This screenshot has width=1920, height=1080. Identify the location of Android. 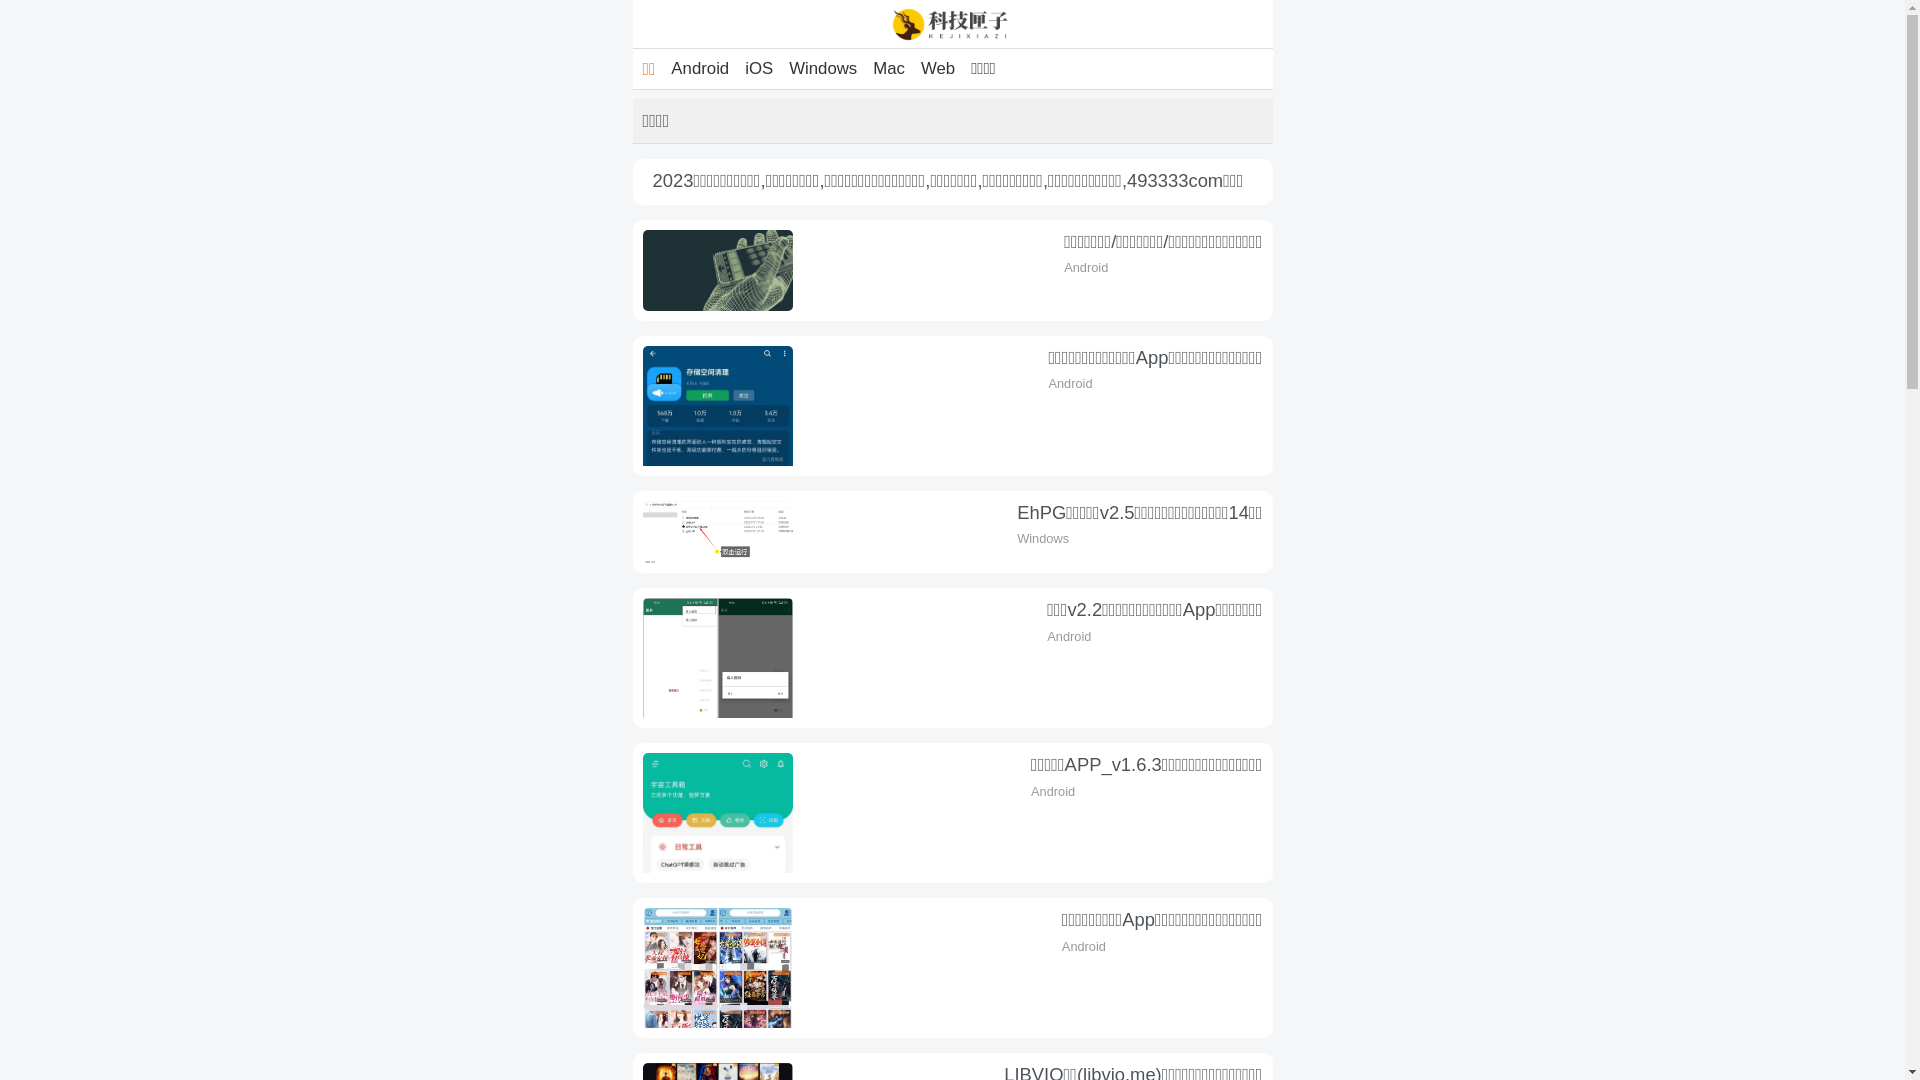
(700, 69).